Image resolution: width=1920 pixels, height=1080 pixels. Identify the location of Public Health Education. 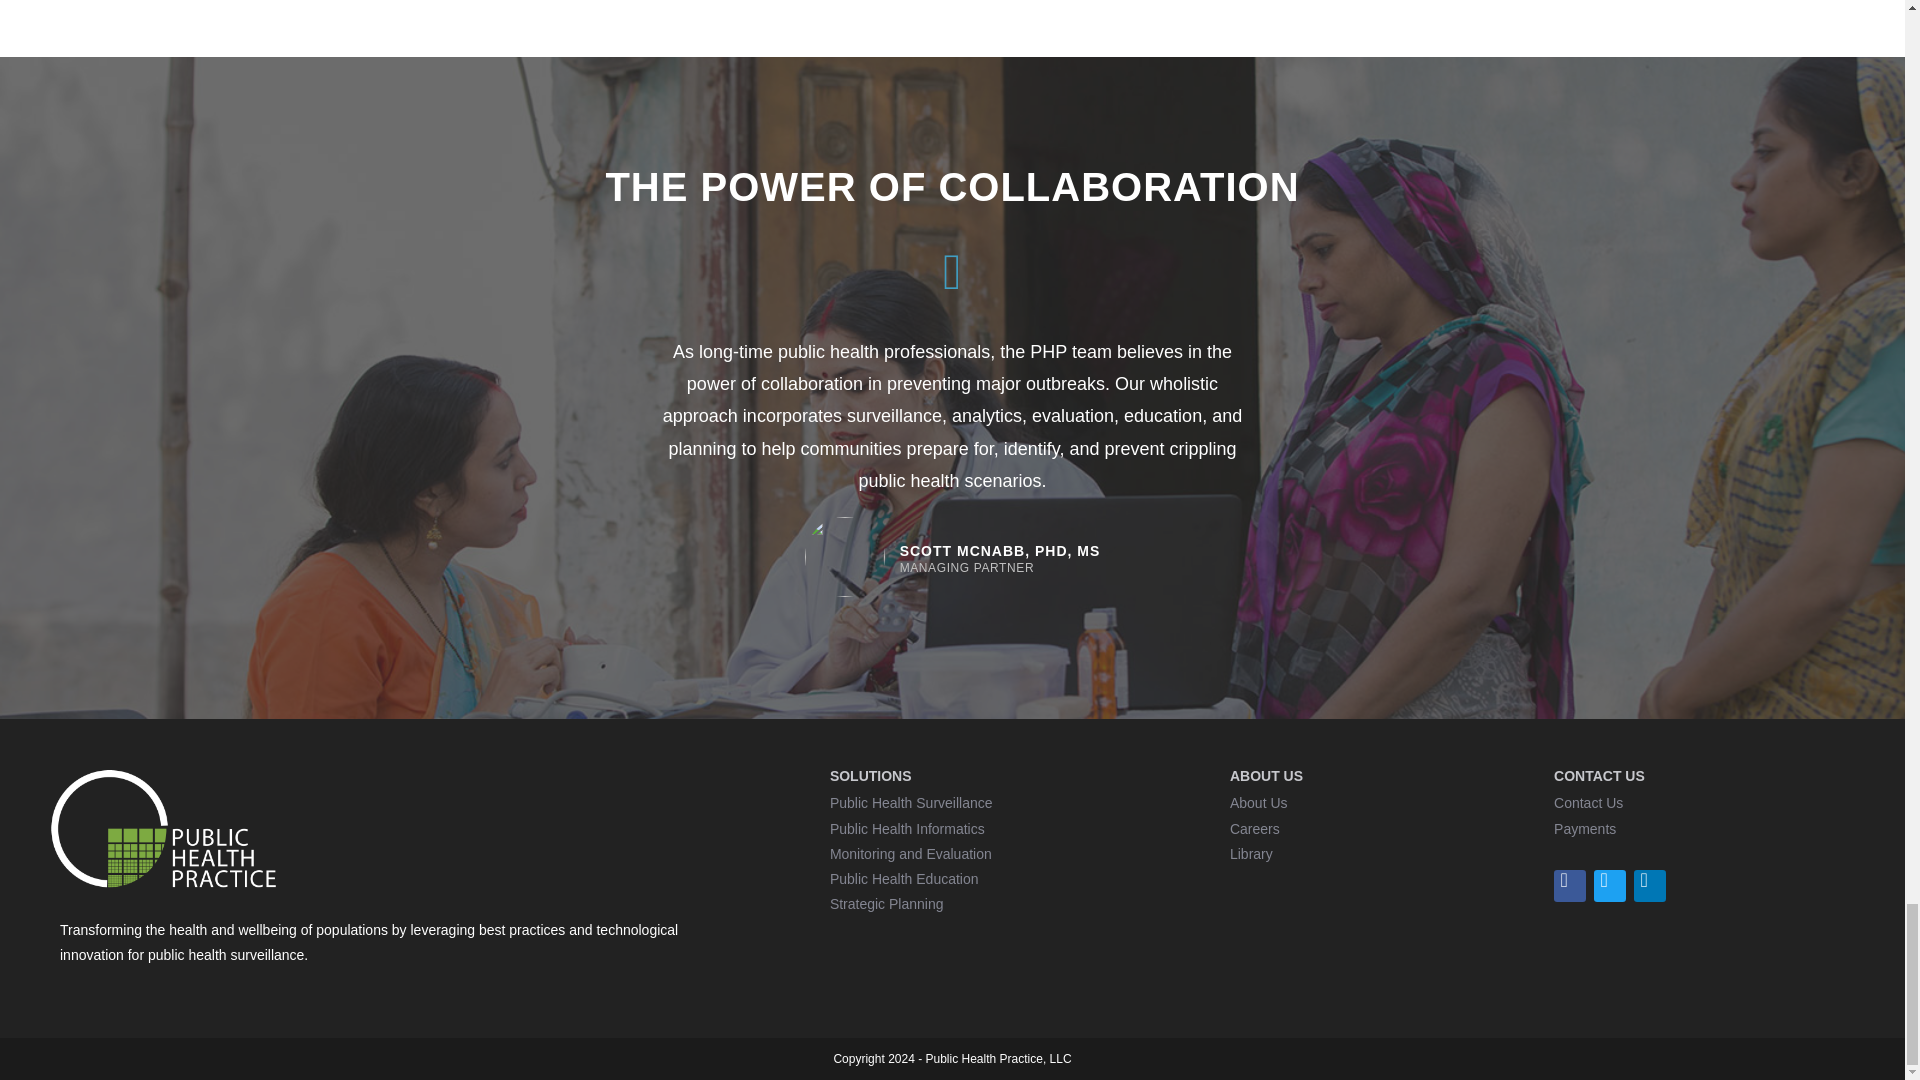
(904, 878).